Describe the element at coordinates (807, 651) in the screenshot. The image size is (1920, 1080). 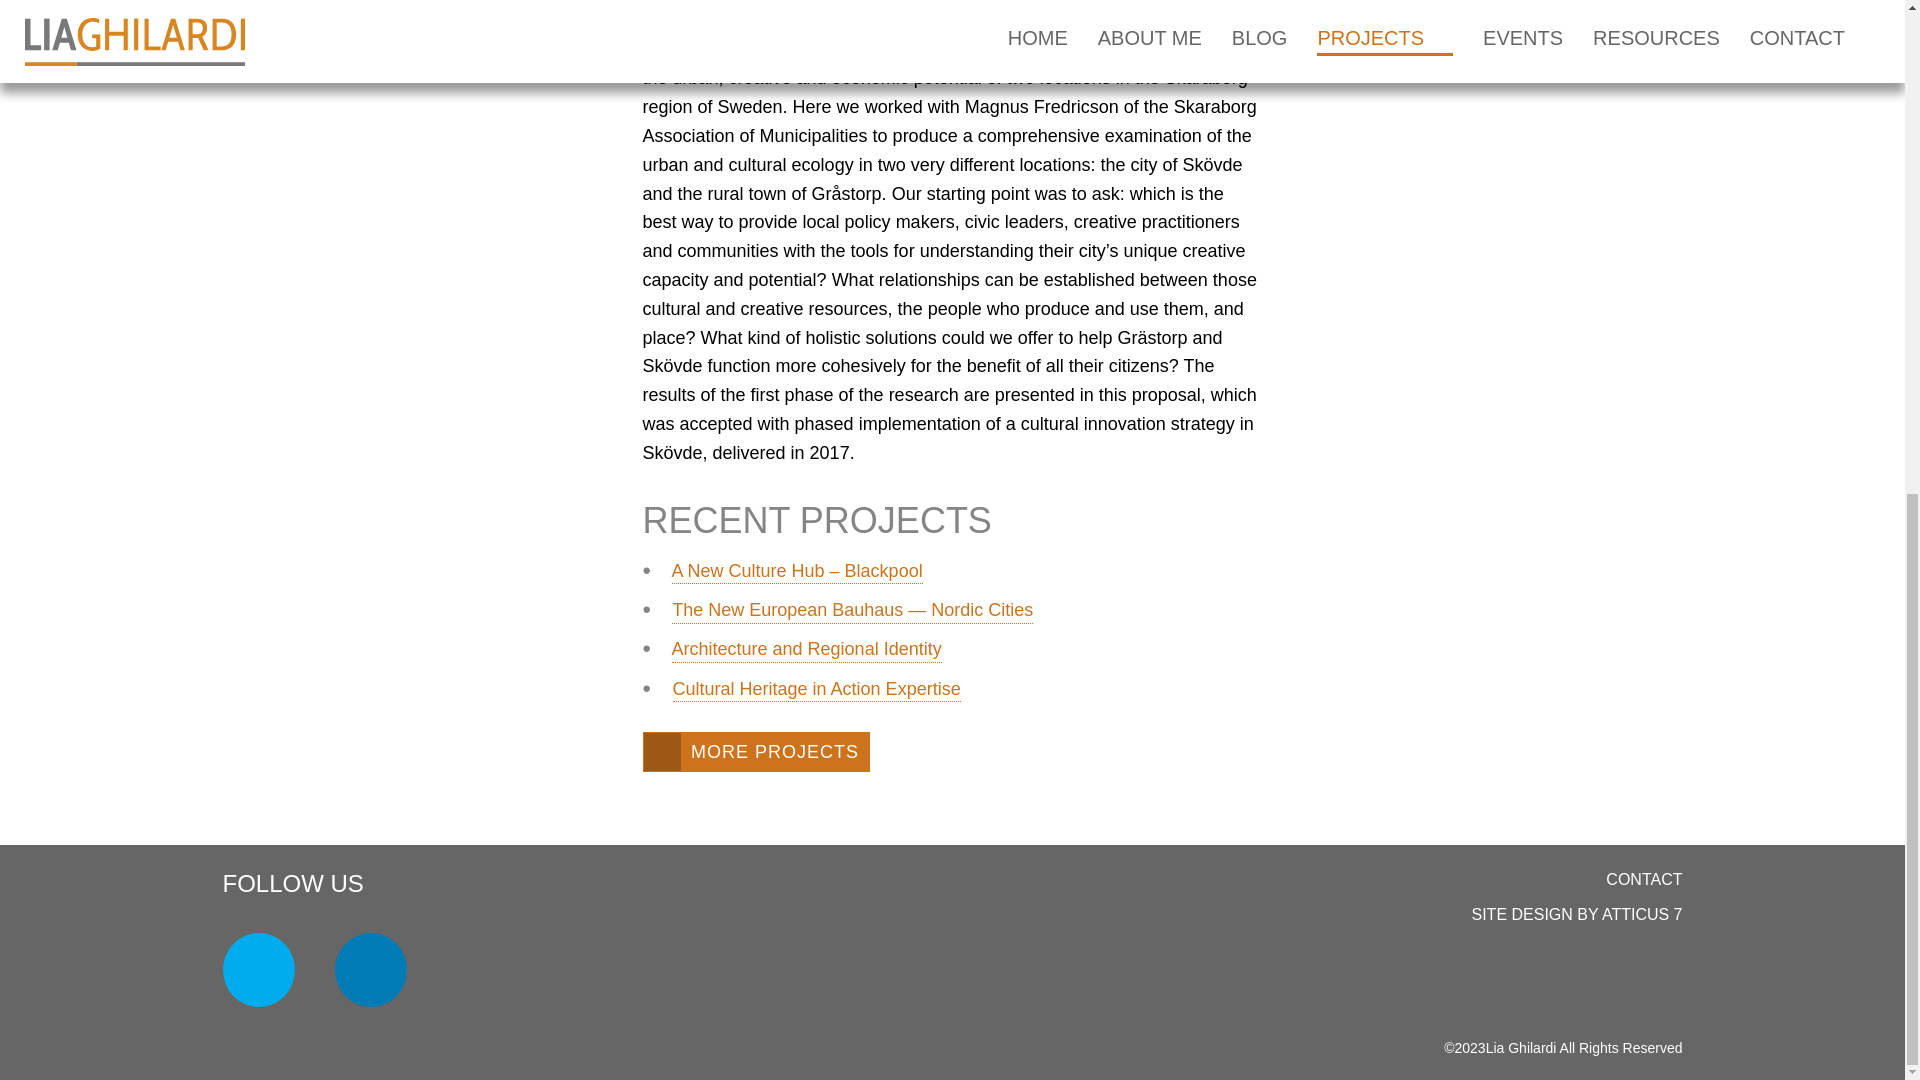
I see `Architecture and Regional Identity` at that location.